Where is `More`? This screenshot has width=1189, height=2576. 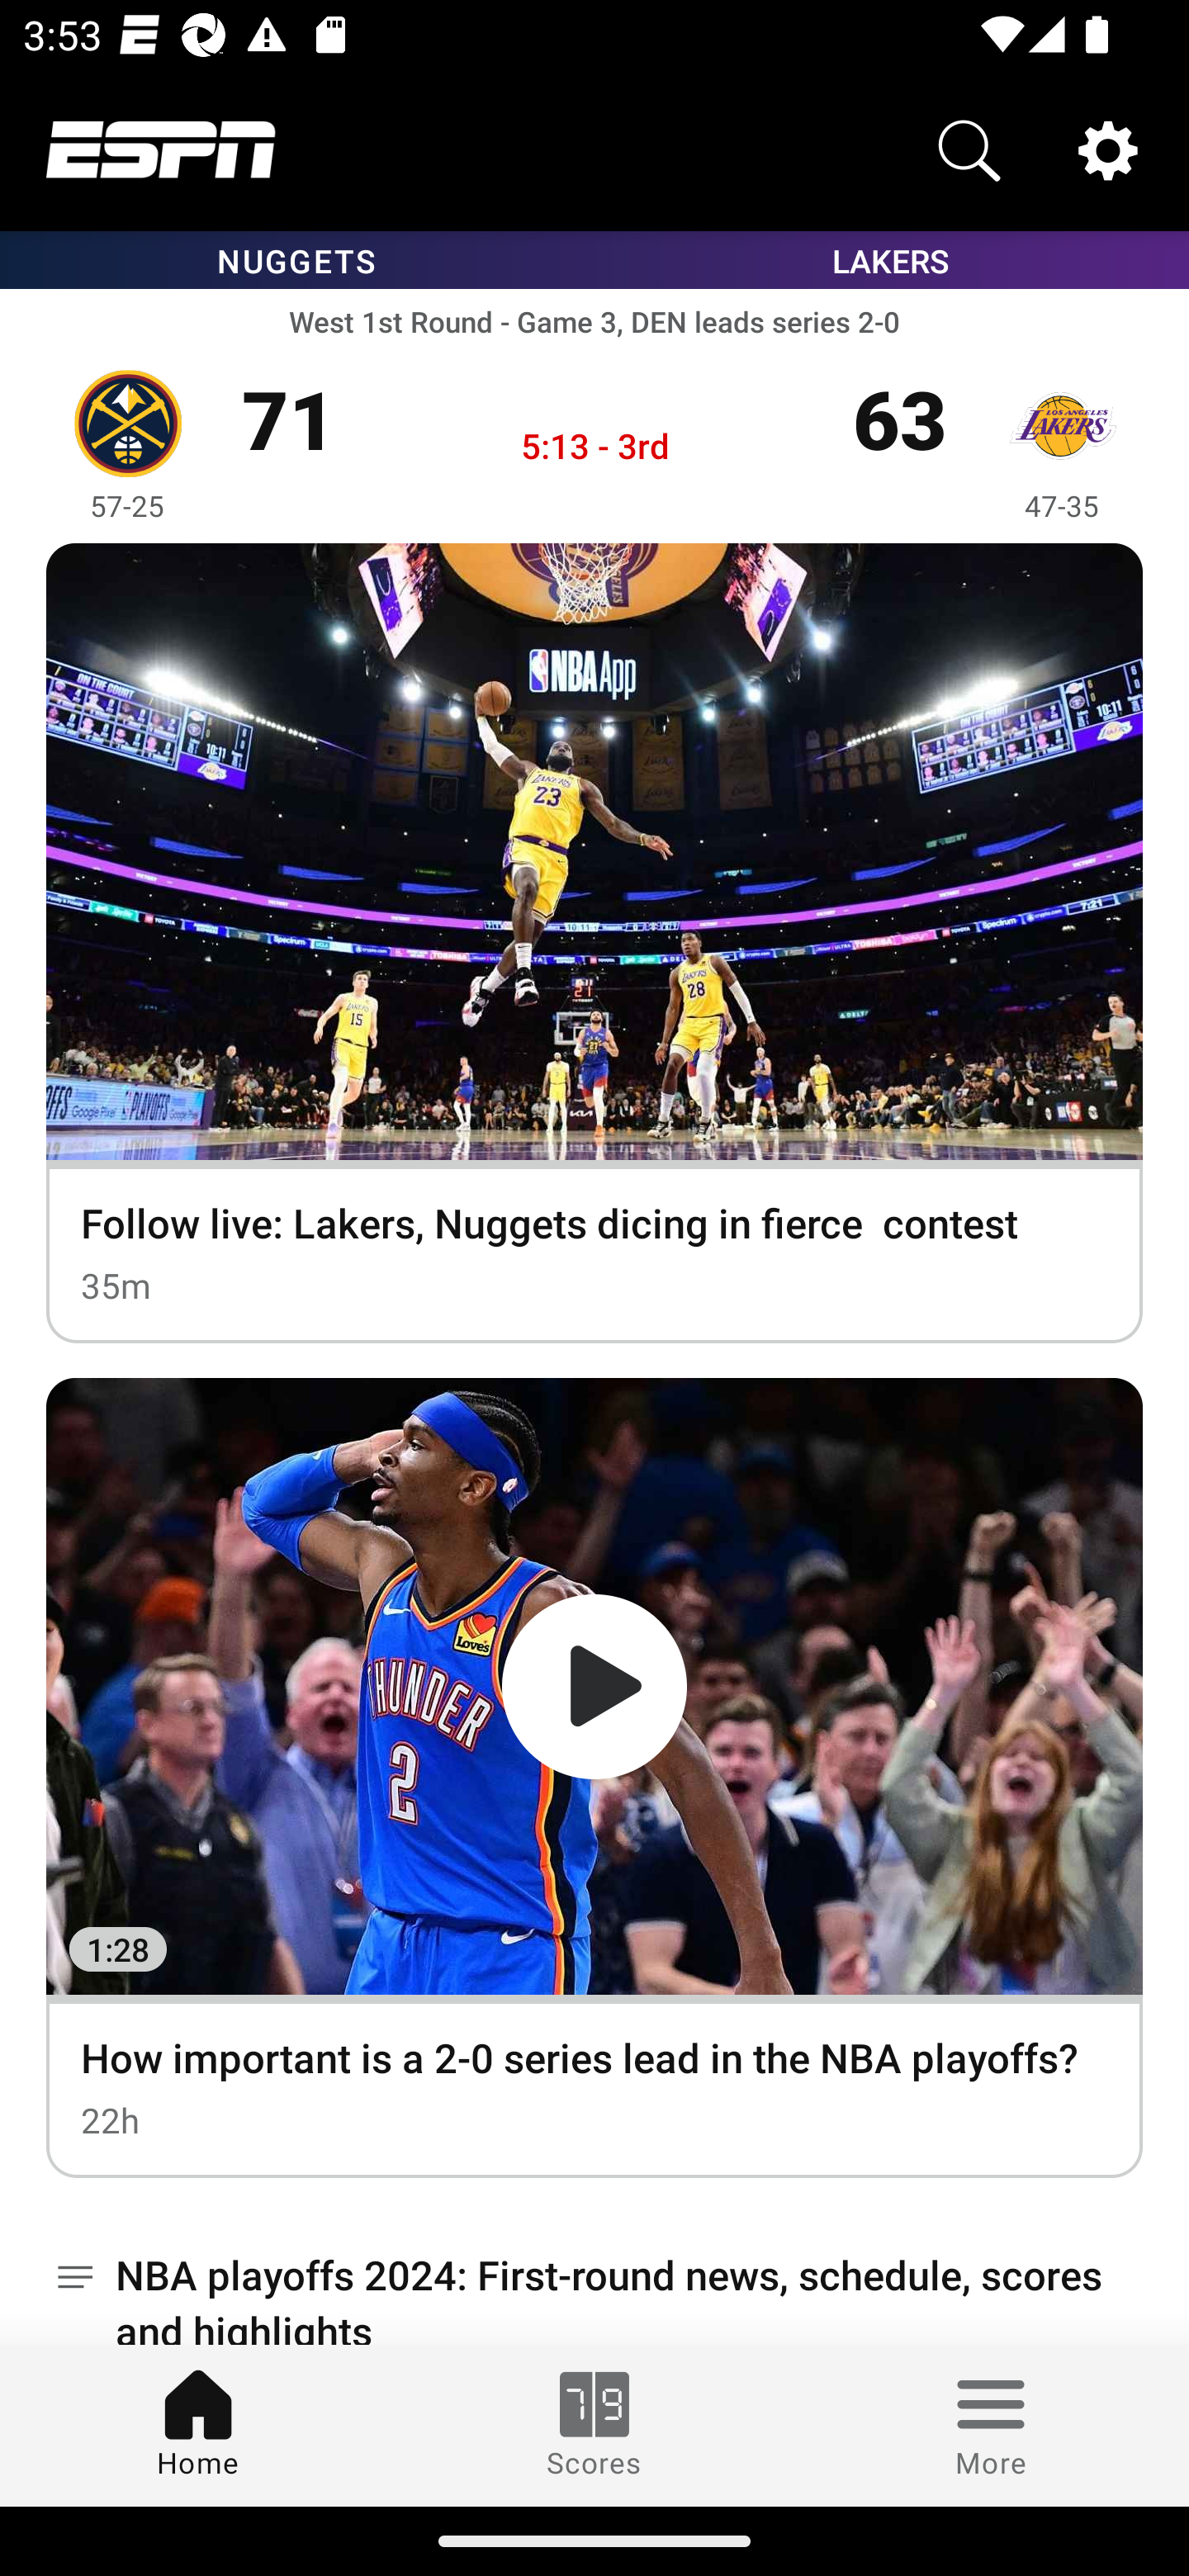
More is located at coordinates (991, 2425).